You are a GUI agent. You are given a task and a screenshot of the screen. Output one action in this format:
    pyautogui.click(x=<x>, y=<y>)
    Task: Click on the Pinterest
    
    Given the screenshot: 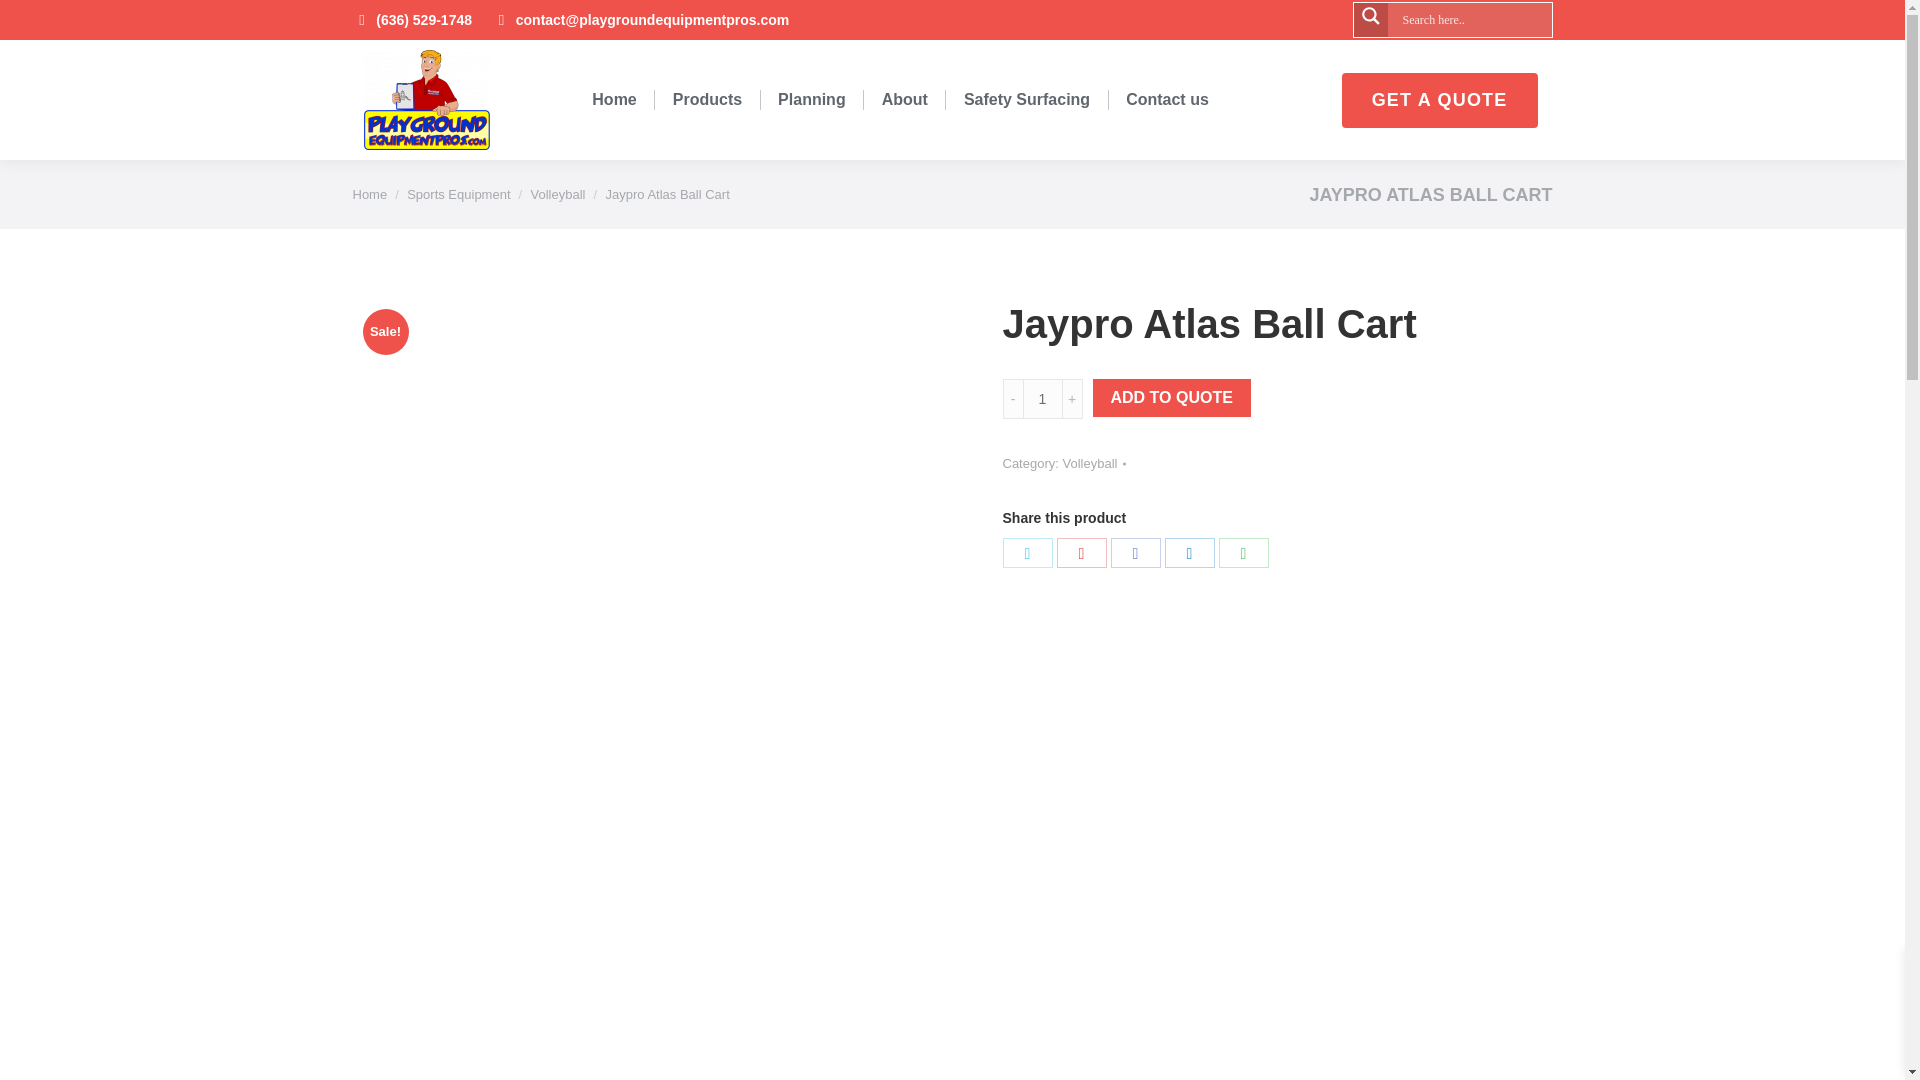 What is the action you would take?
    pyautogui.click(x=1080, y=552)
    